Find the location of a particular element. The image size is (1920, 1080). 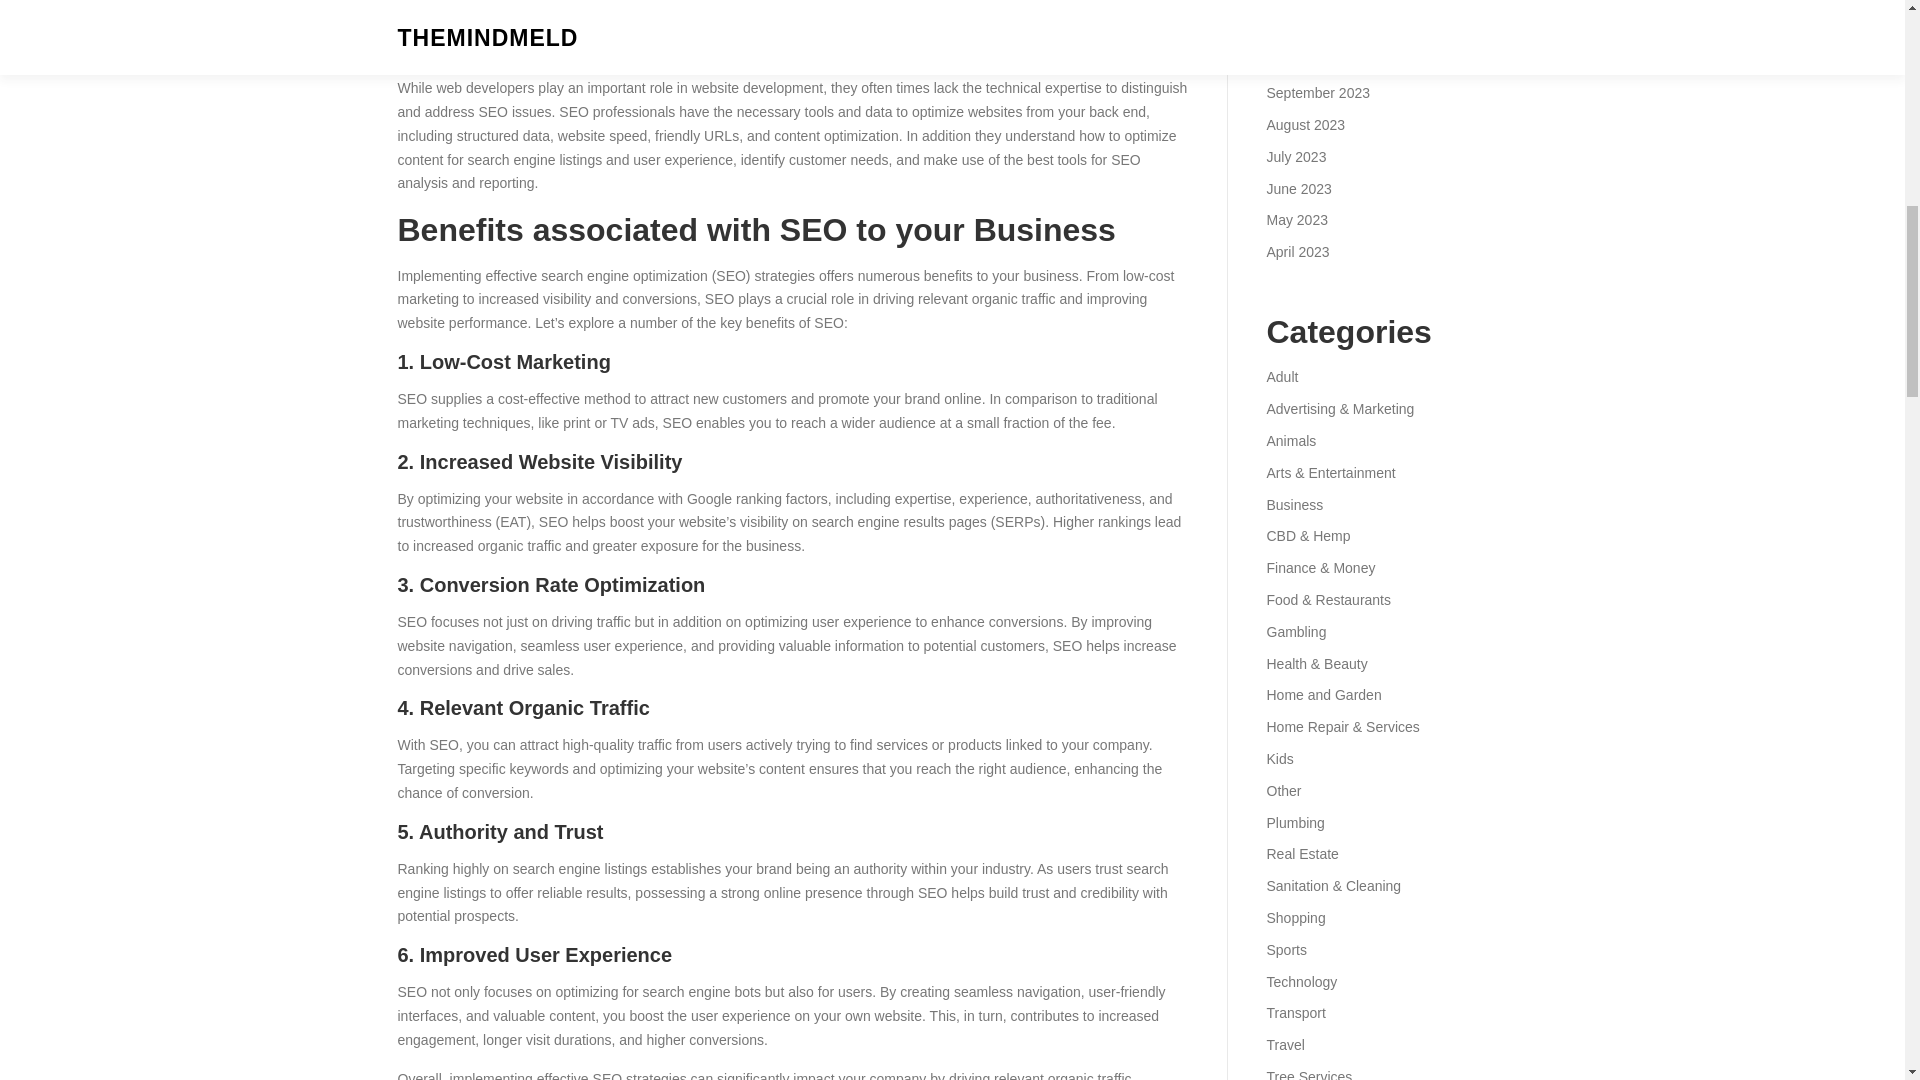

July 2023 is located at coordinates (1296, 157).